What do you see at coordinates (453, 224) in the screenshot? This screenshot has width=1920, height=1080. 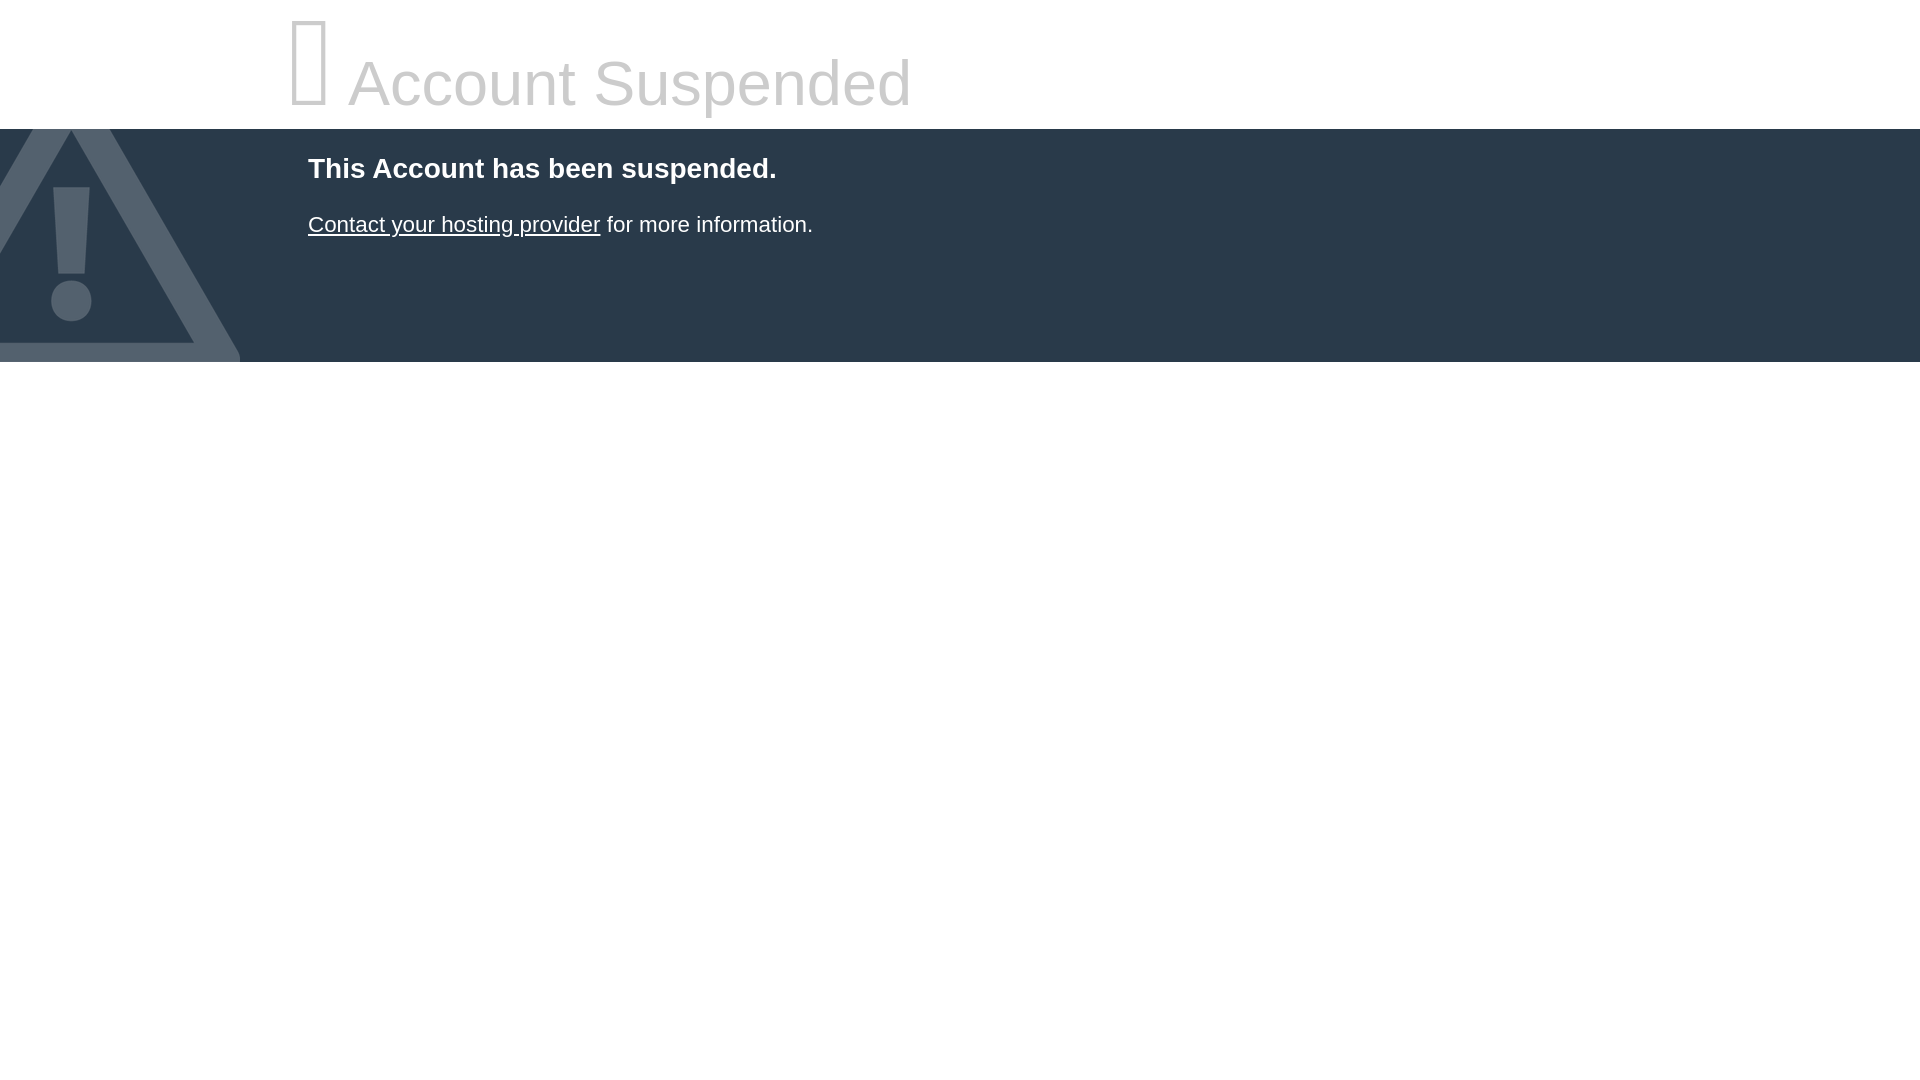 I see `Contact your hosting provider` at bounding box center [453, 224].